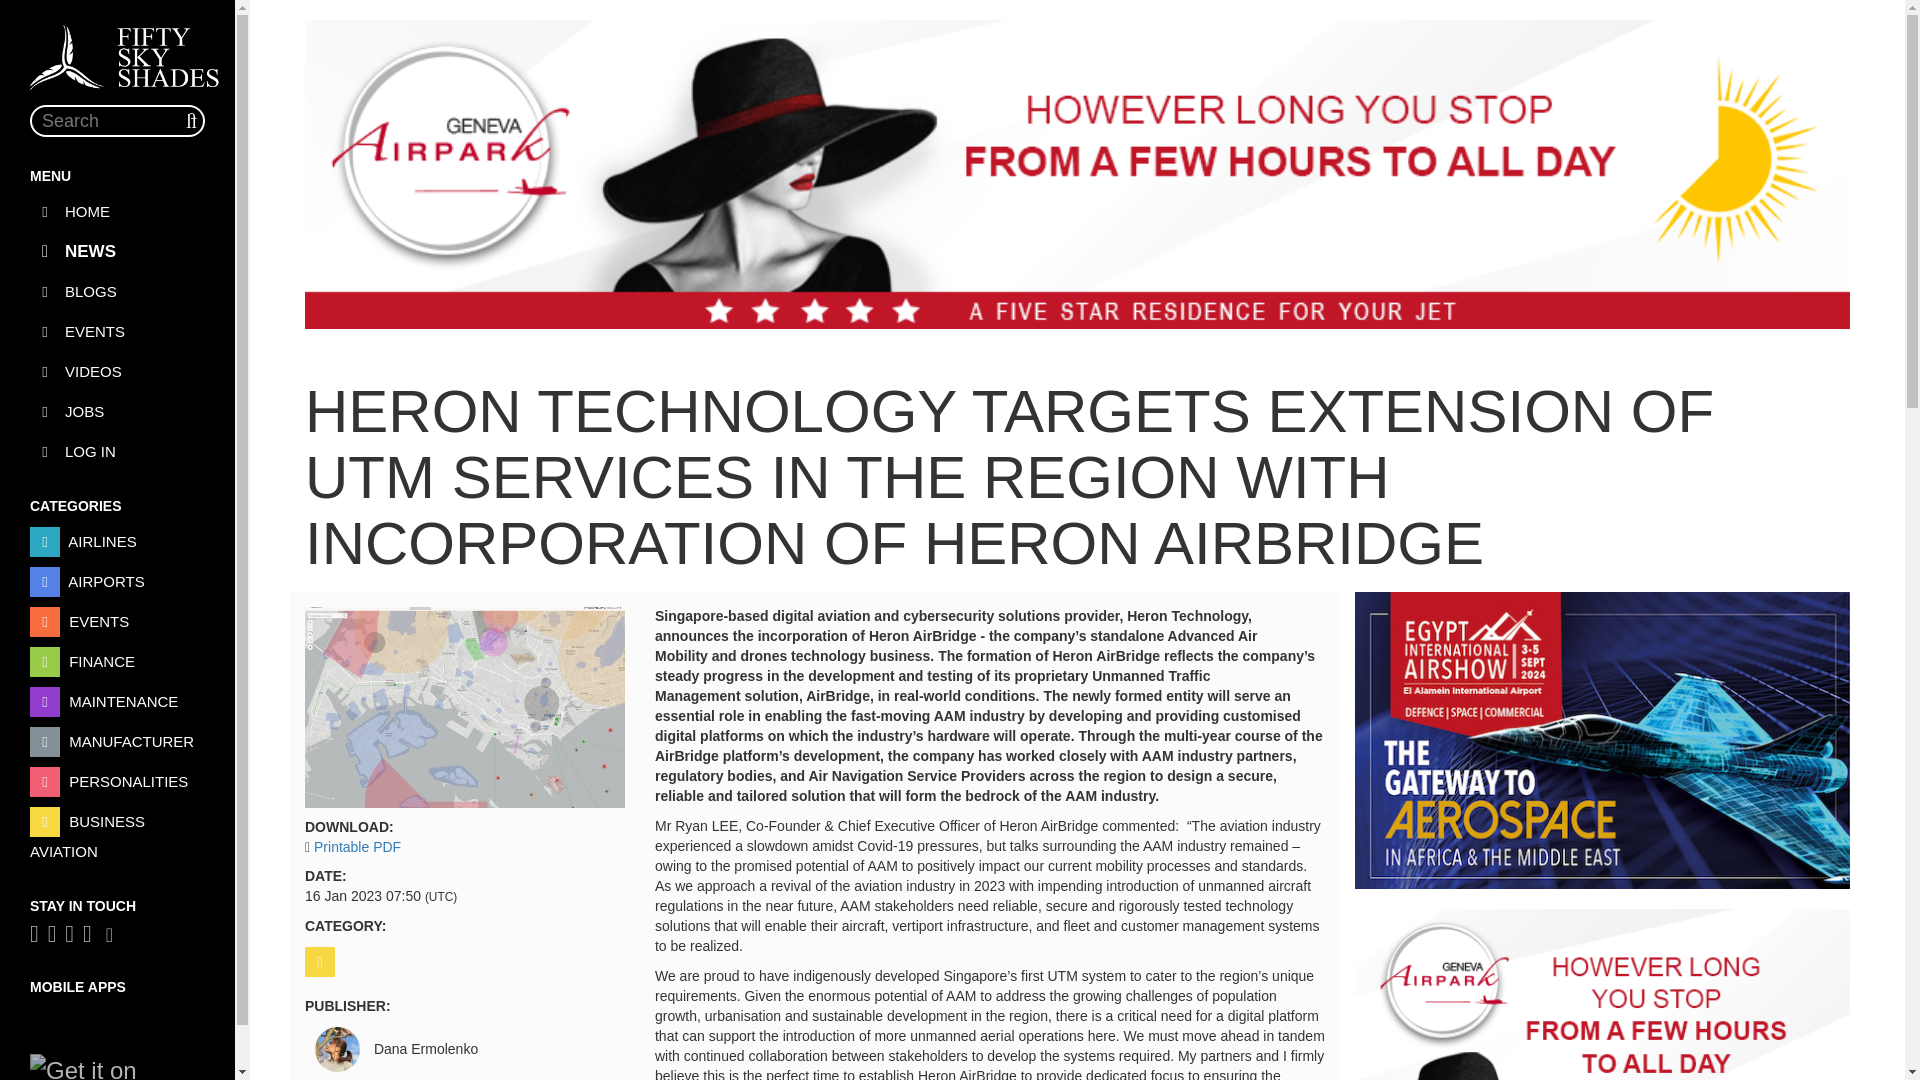 The width and height of the screenshot is (1920, 1080). I want to click on MAINTENANCE, so click(118, 702).